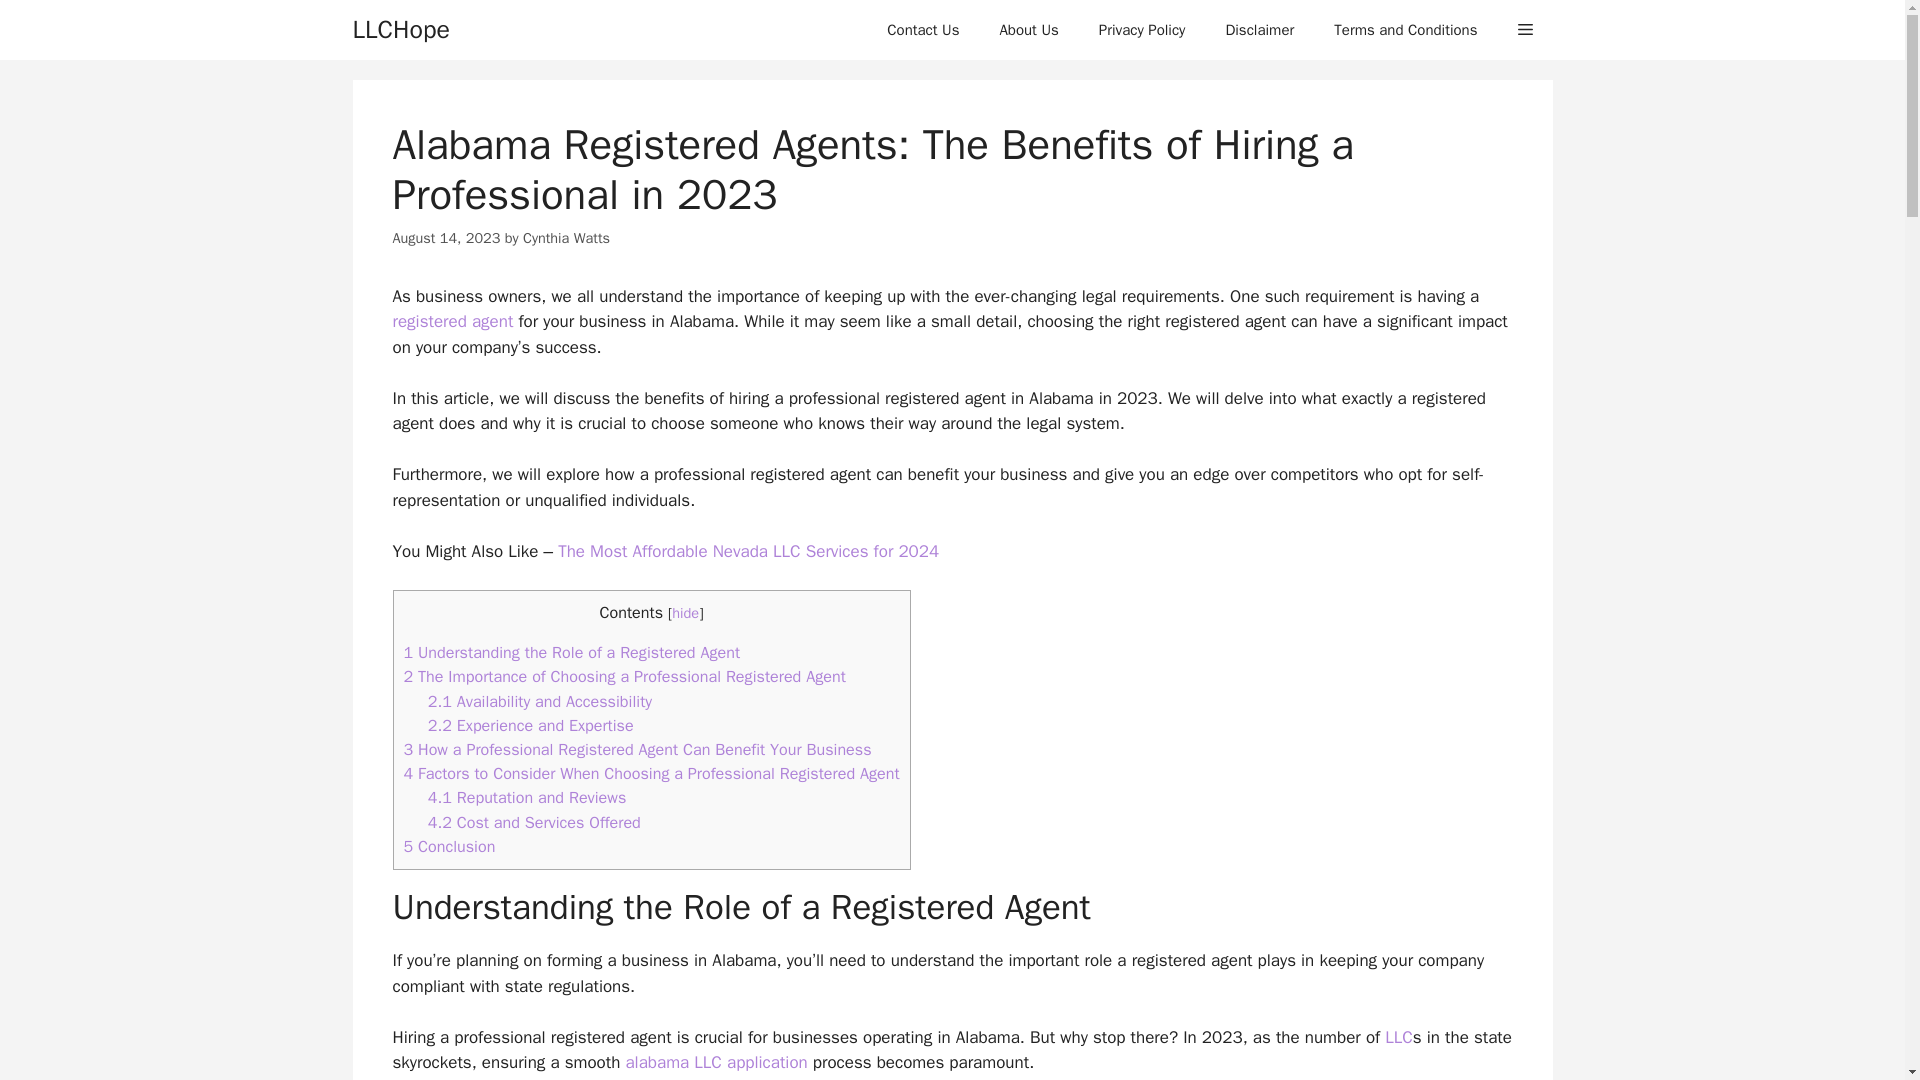 The width and height of the screenshot is (1920, 1080). I want to click on 4.1 Reputation and Reviews, so click(528, 797).